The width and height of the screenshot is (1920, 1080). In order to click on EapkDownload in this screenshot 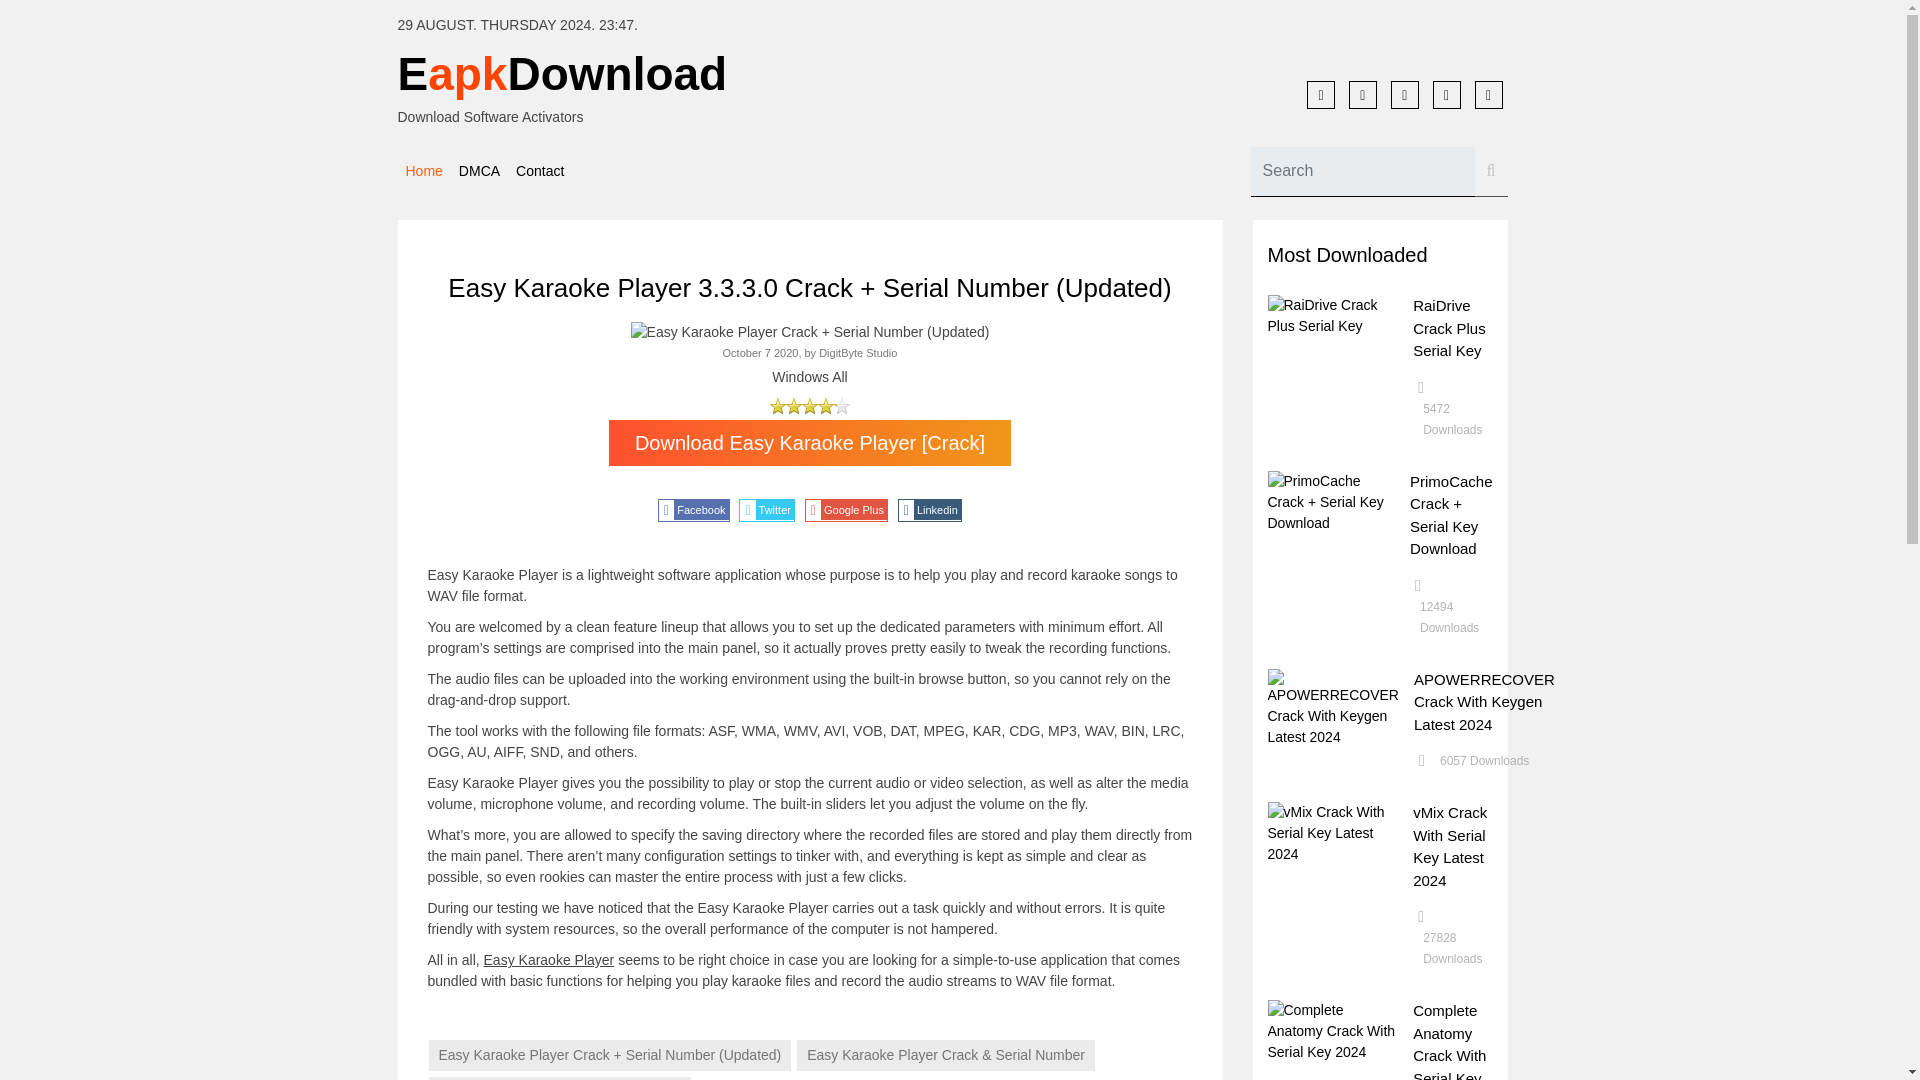, I will do `click(668, 74)`.